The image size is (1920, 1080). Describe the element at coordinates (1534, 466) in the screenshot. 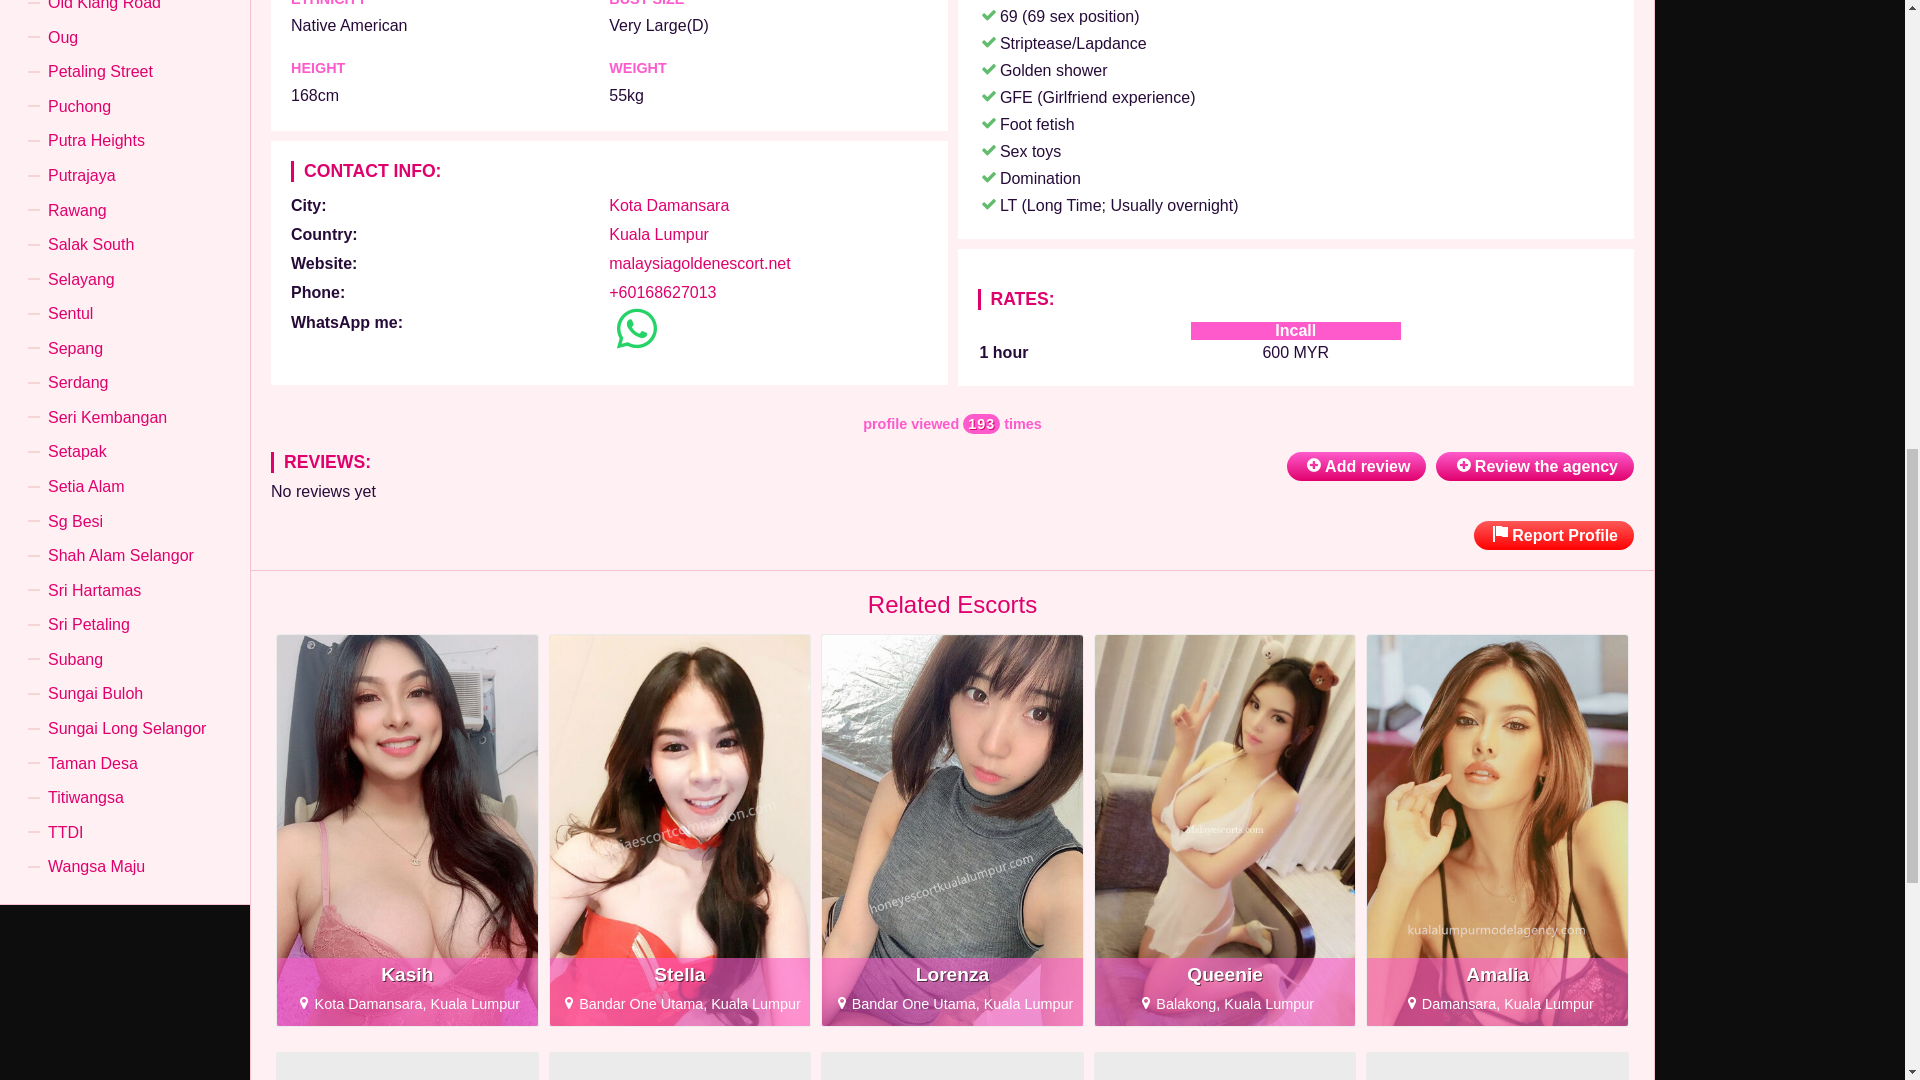

I see `Queenie` at that location.